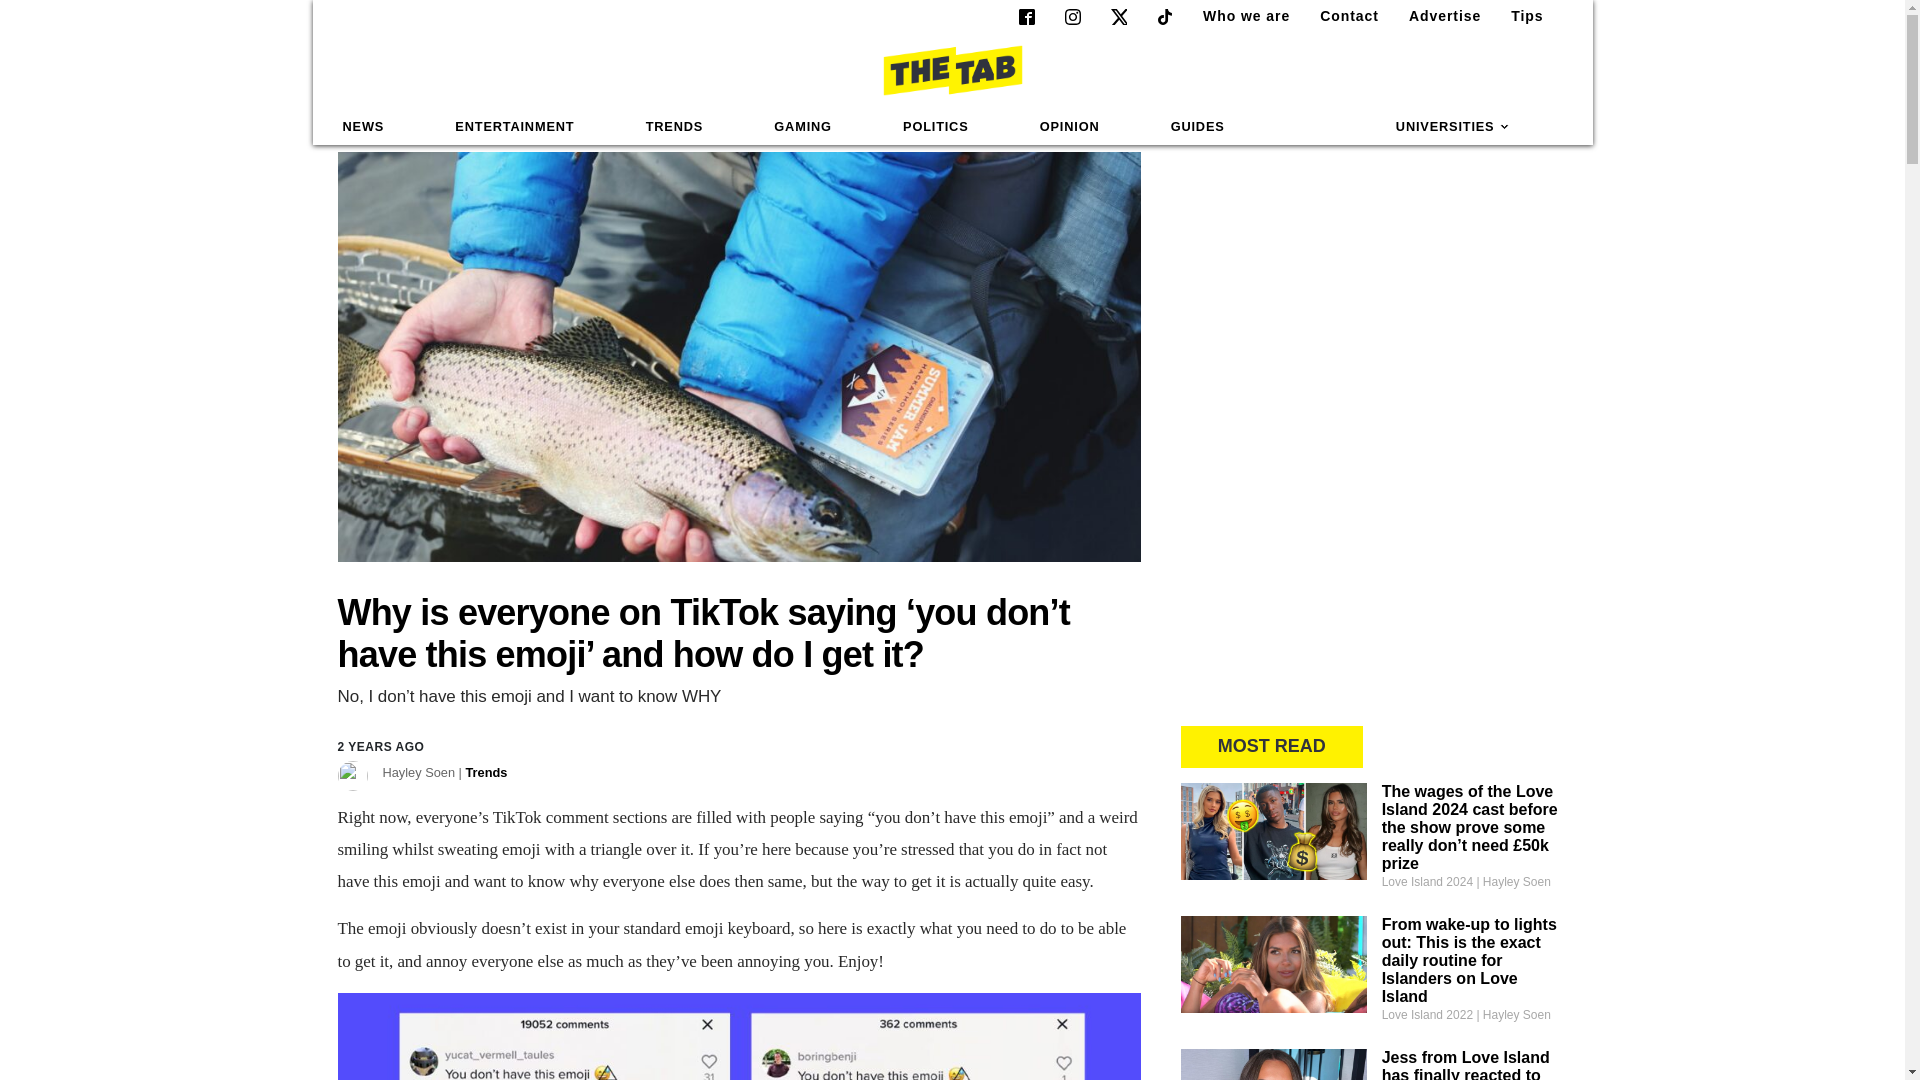  Describe the element at coordinates (802, 127) in the screenshot. I see `GAMING` at that location.